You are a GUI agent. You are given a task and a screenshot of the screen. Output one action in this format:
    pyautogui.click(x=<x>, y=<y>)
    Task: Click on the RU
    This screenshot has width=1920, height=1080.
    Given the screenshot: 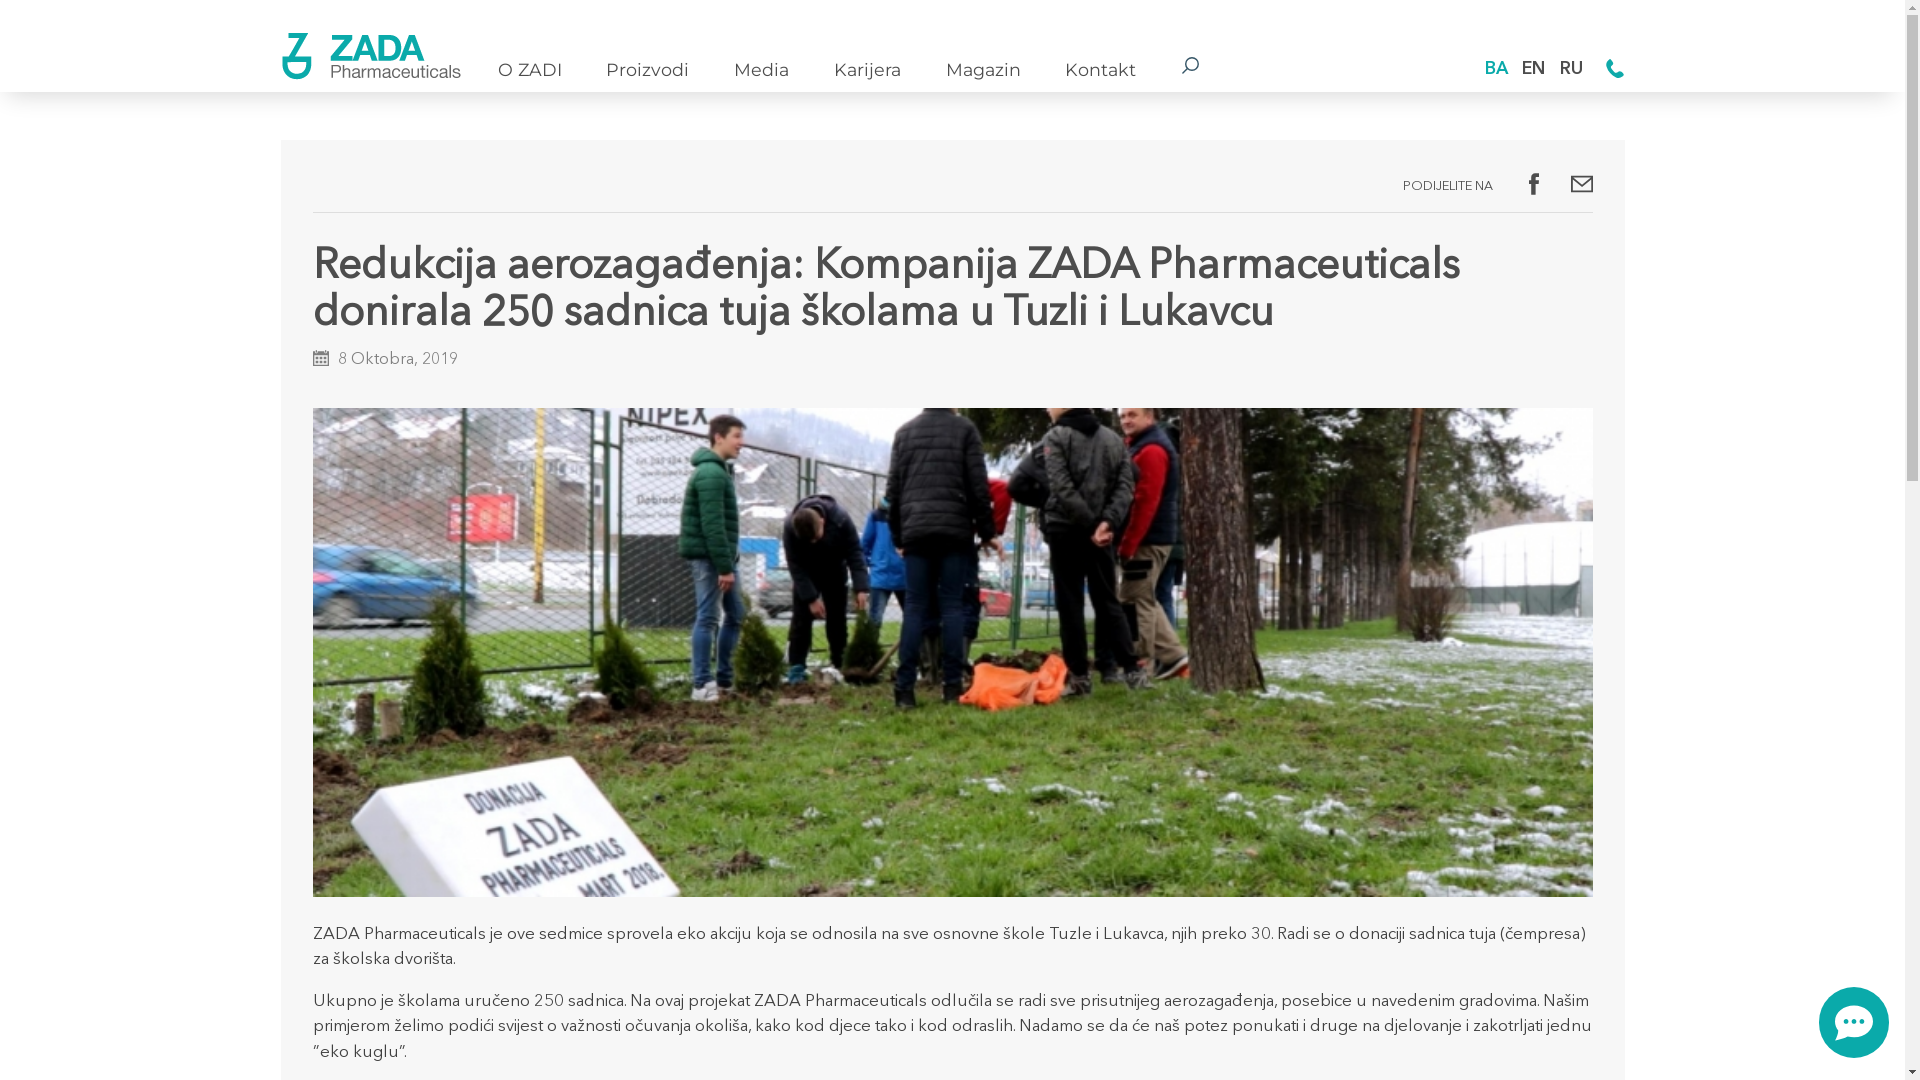 What is the action you would take?
    pyautogui.click(x=1572, y=70)
    